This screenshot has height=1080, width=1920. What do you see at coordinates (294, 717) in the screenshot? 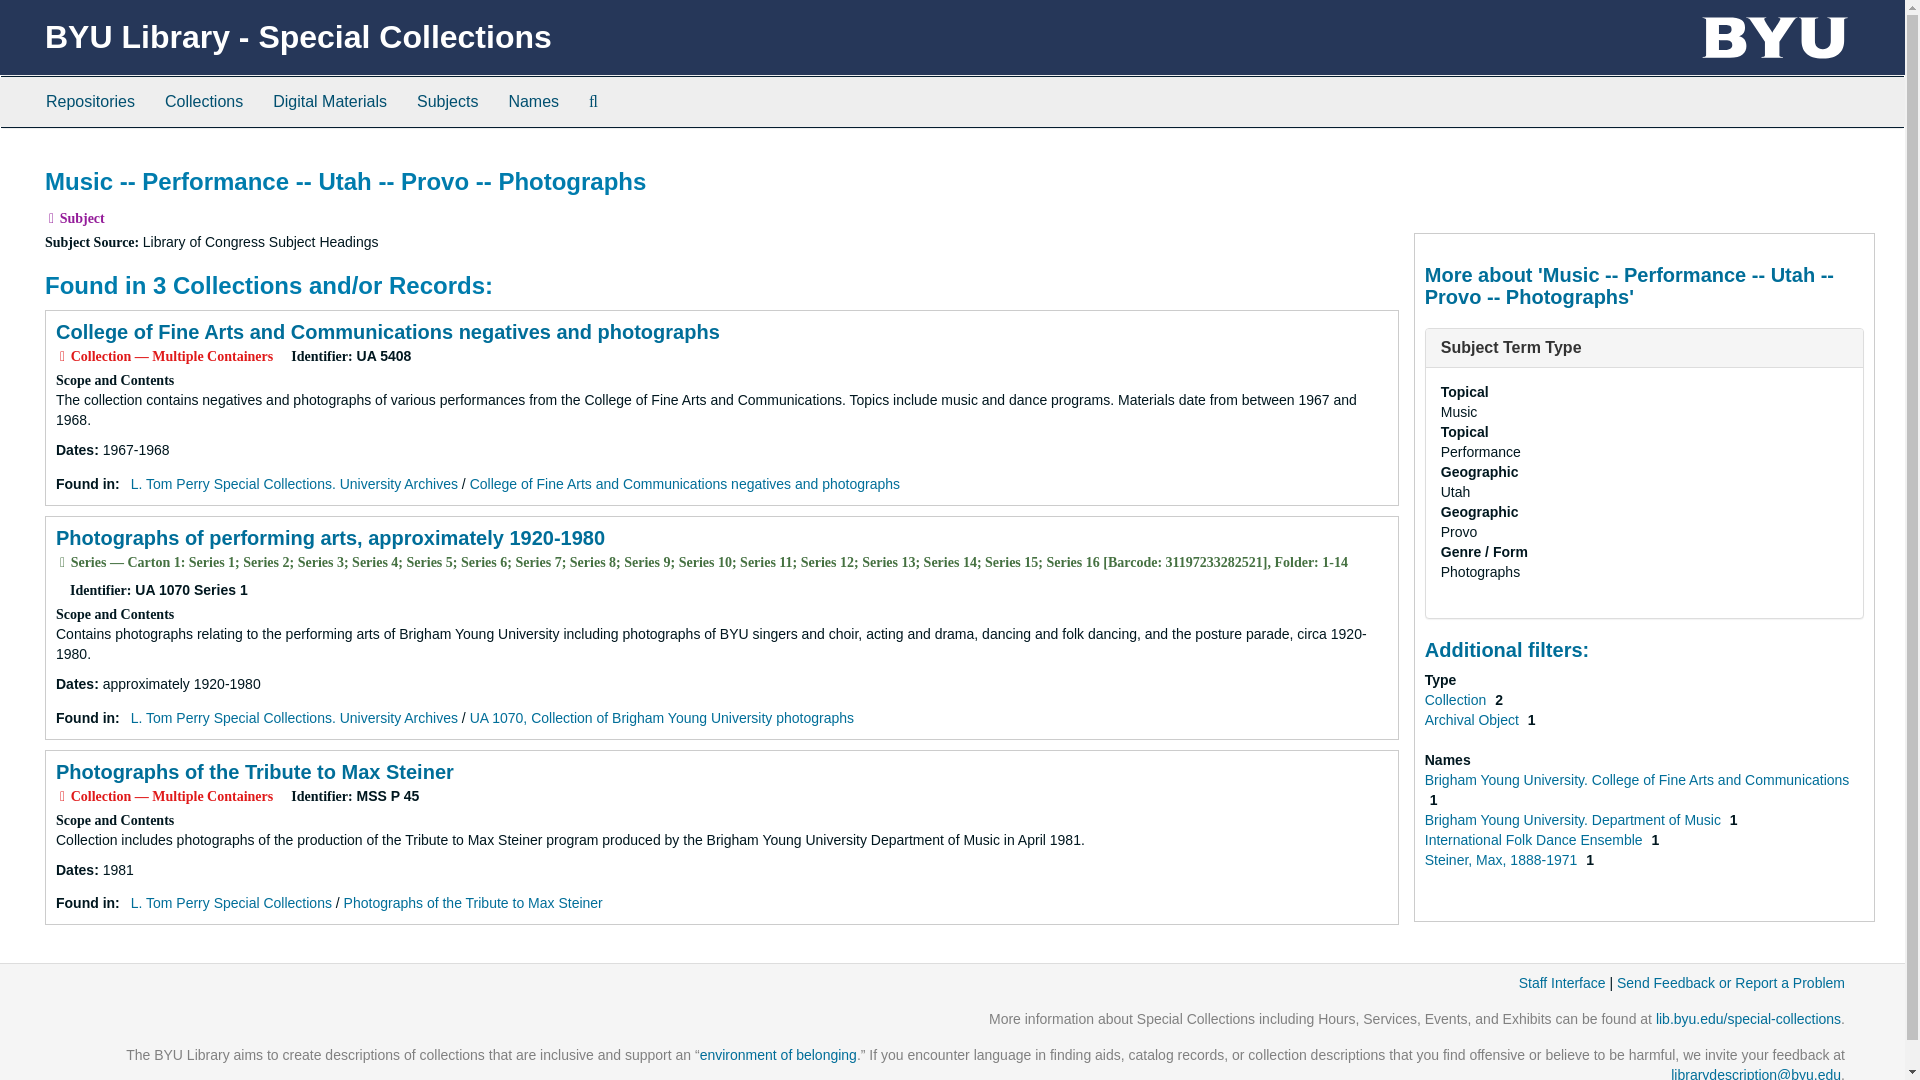
I see `L. Tom Perry Special Collections. University Archives` at bounding box center [294, 717].